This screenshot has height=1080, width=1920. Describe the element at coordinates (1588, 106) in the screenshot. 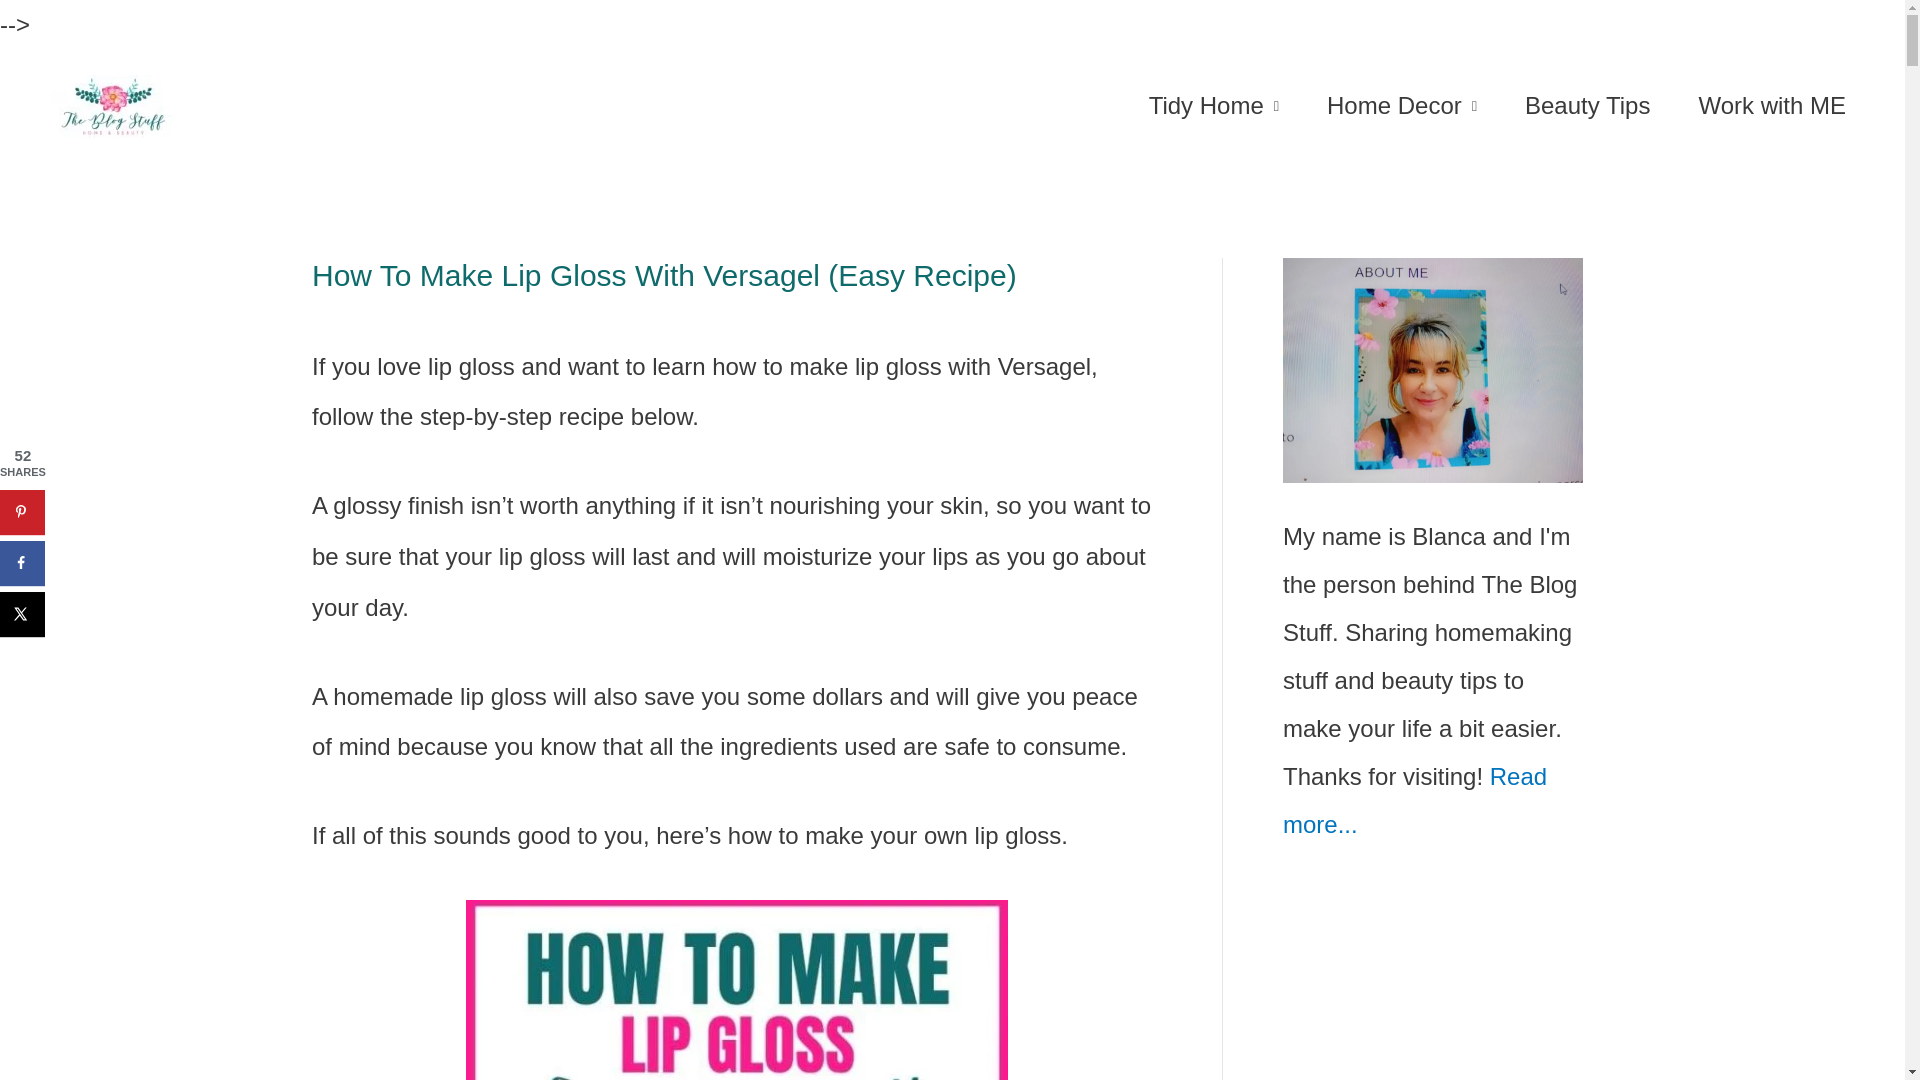

I see `Beauty Tips` at that location.